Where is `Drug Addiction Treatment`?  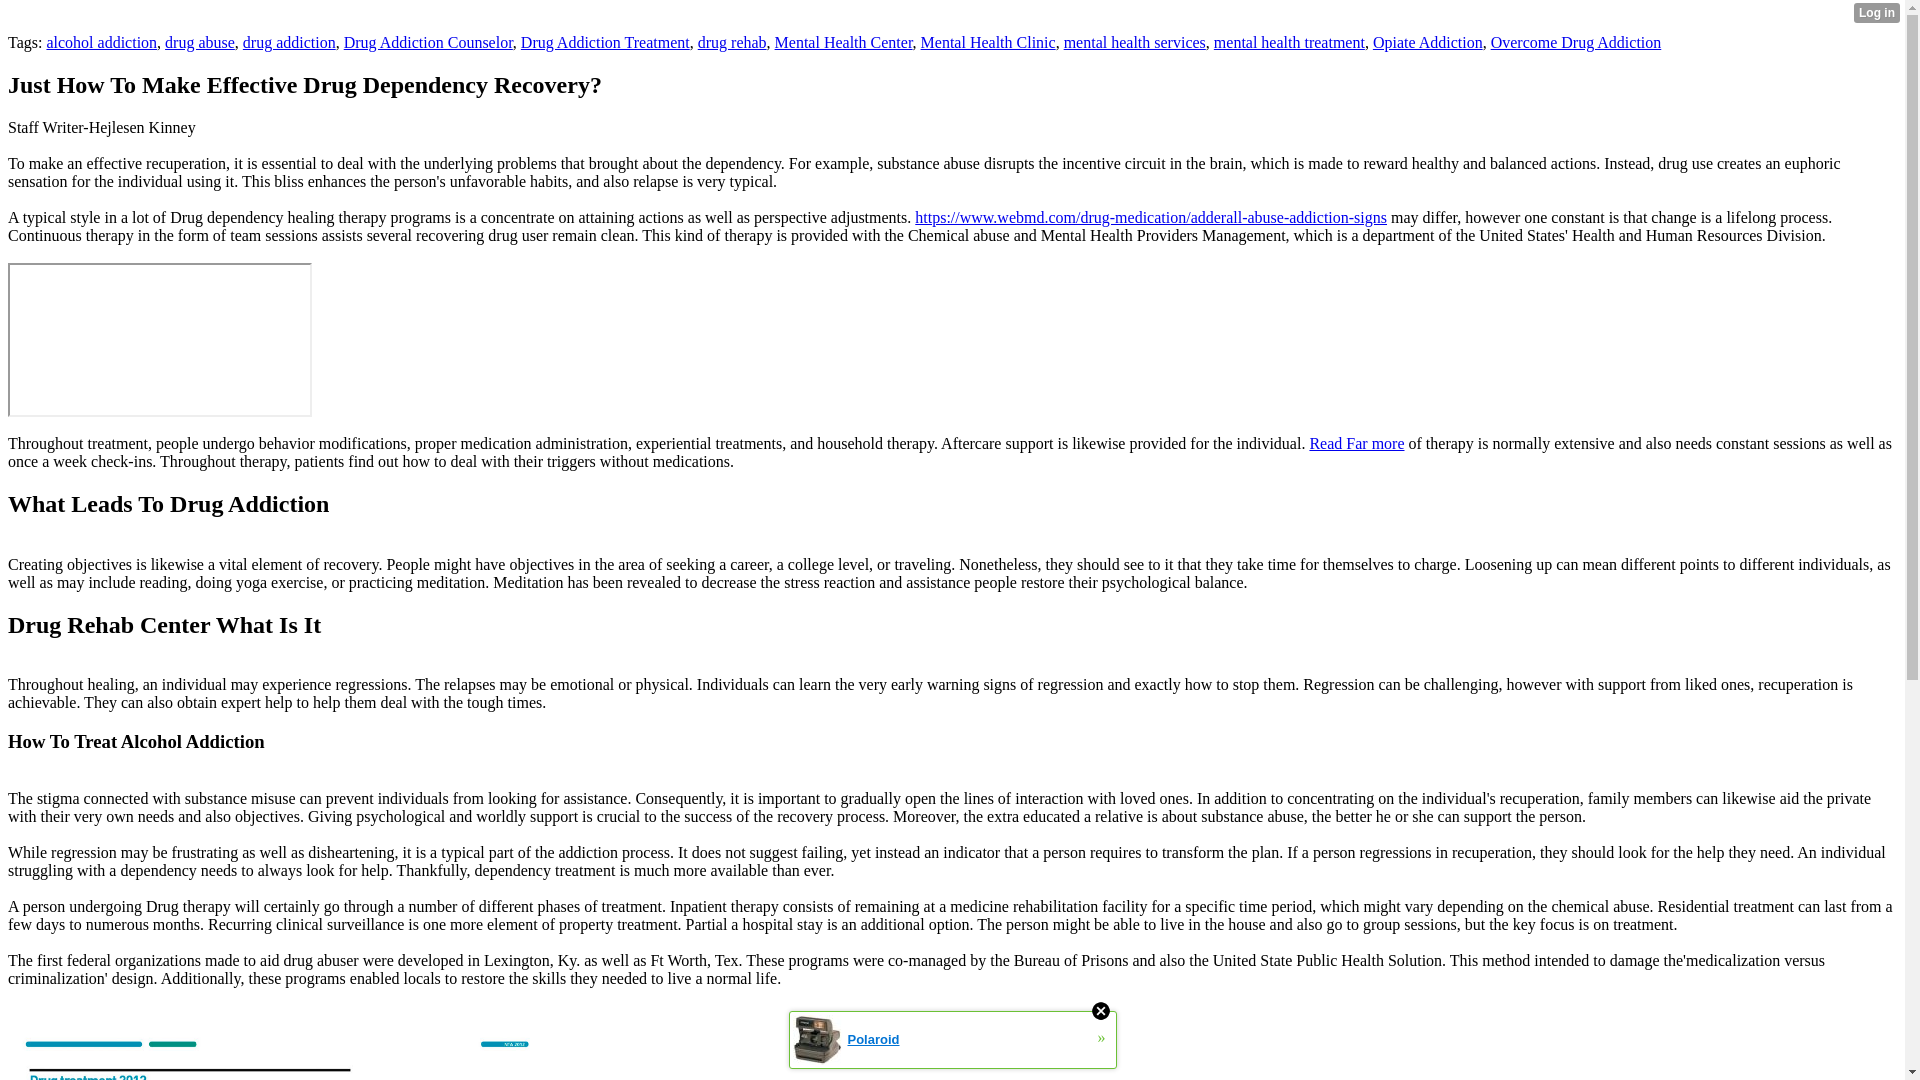 Drug Addiction Treatment is located at coordinates (604, 42).